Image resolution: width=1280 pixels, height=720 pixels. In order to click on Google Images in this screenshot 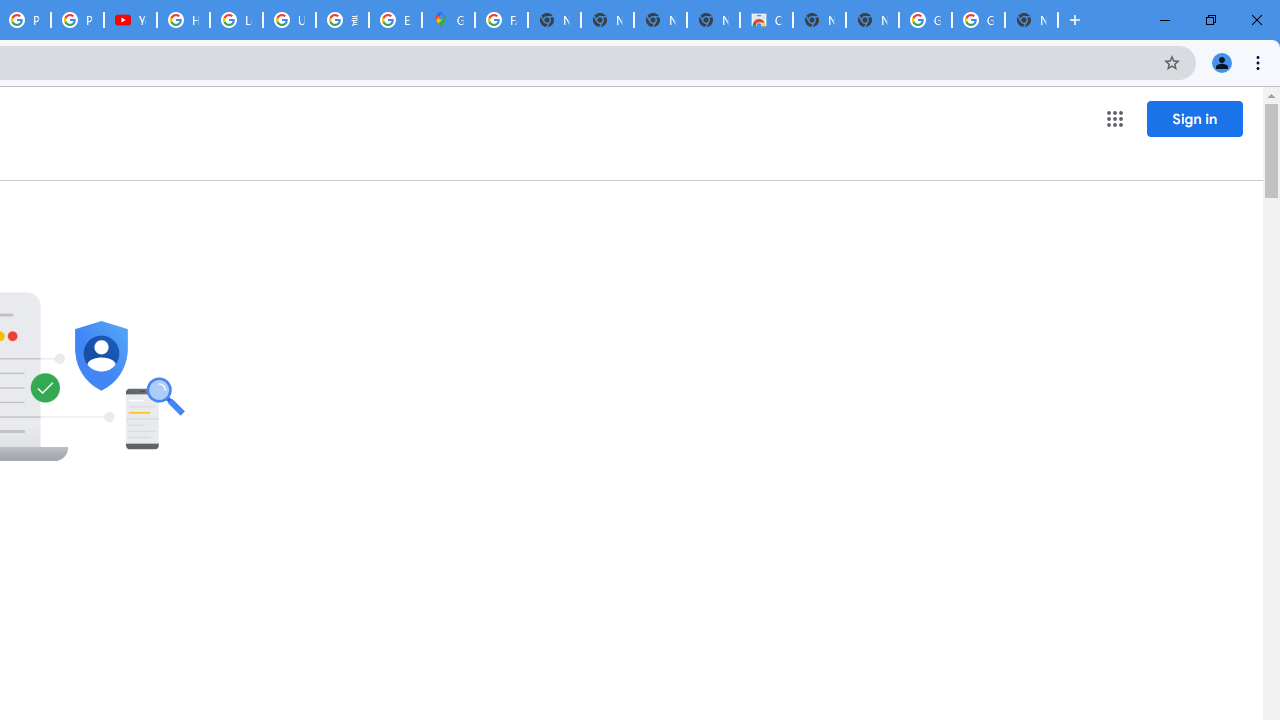, I will do `click(925, 20)`.